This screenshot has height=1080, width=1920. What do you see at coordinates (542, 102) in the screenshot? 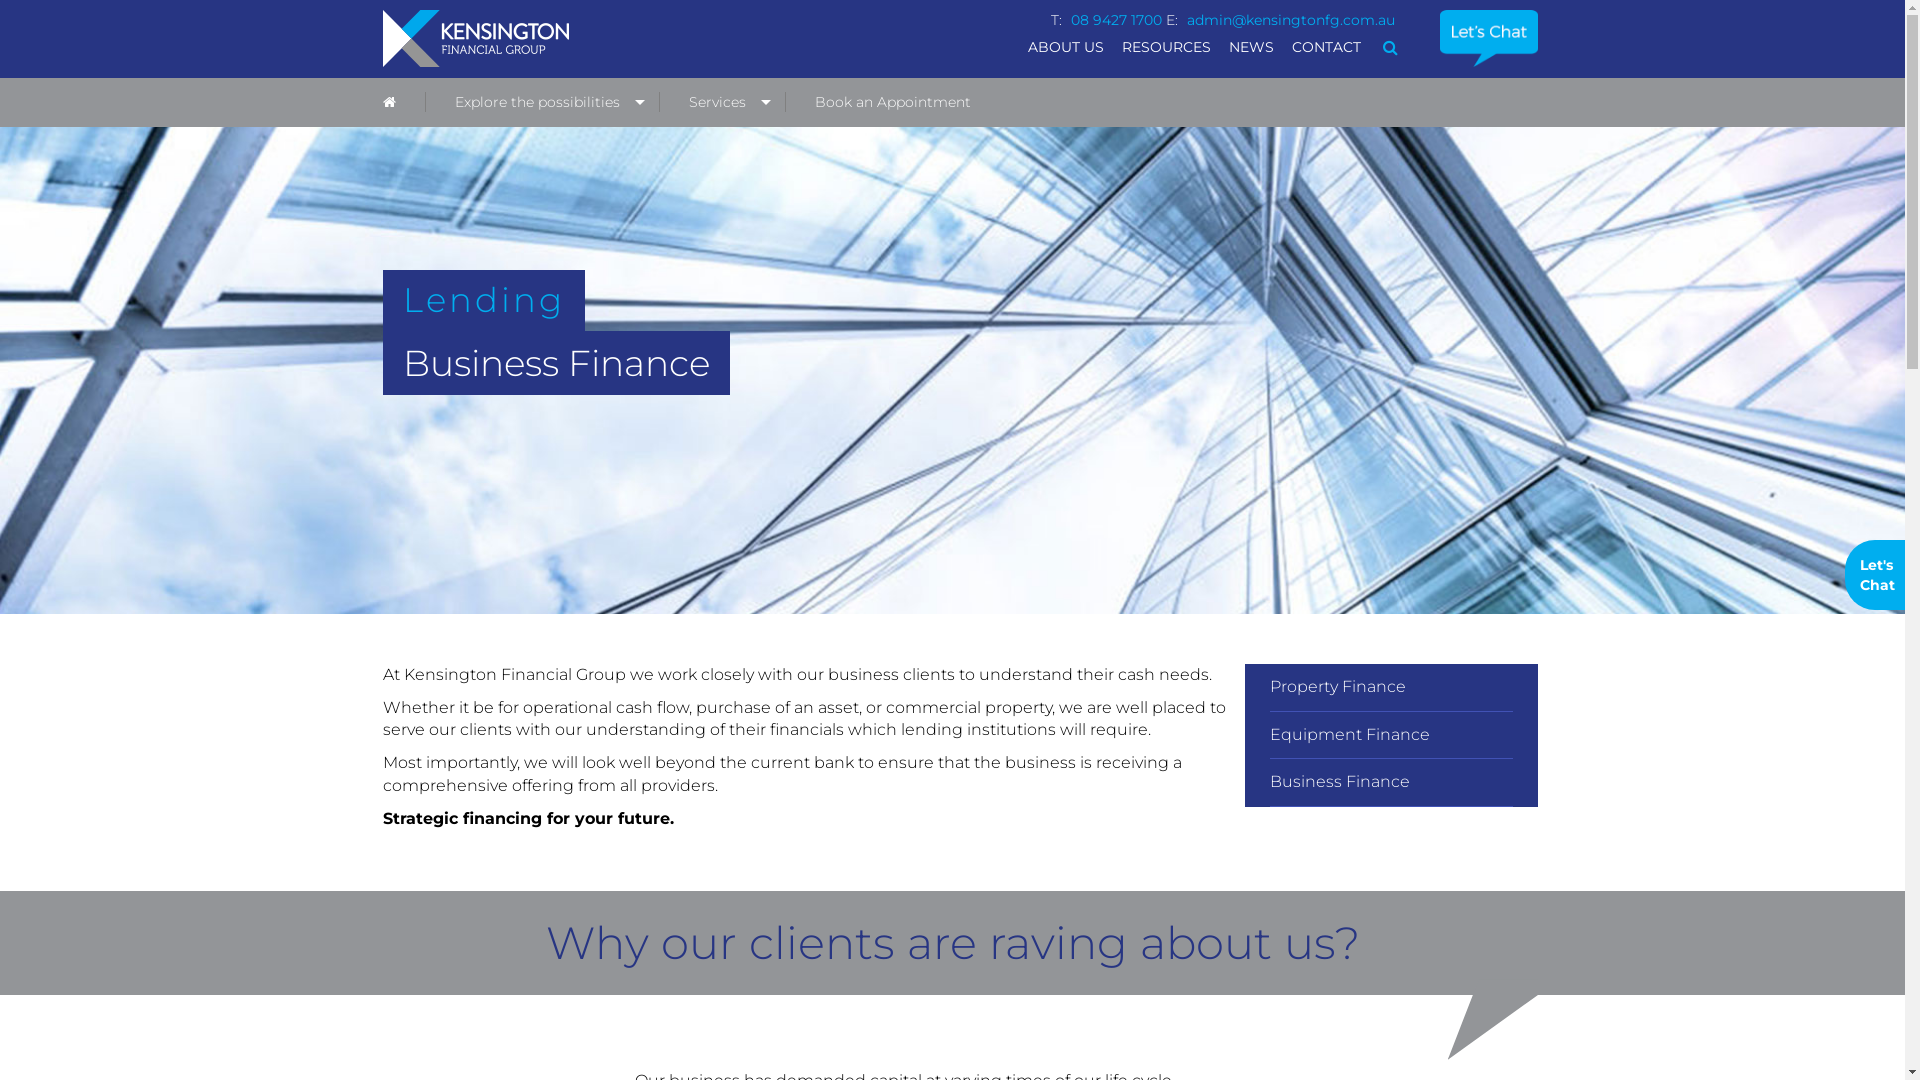
I see `Explore the possibilities` at bounding box center [542, 102].